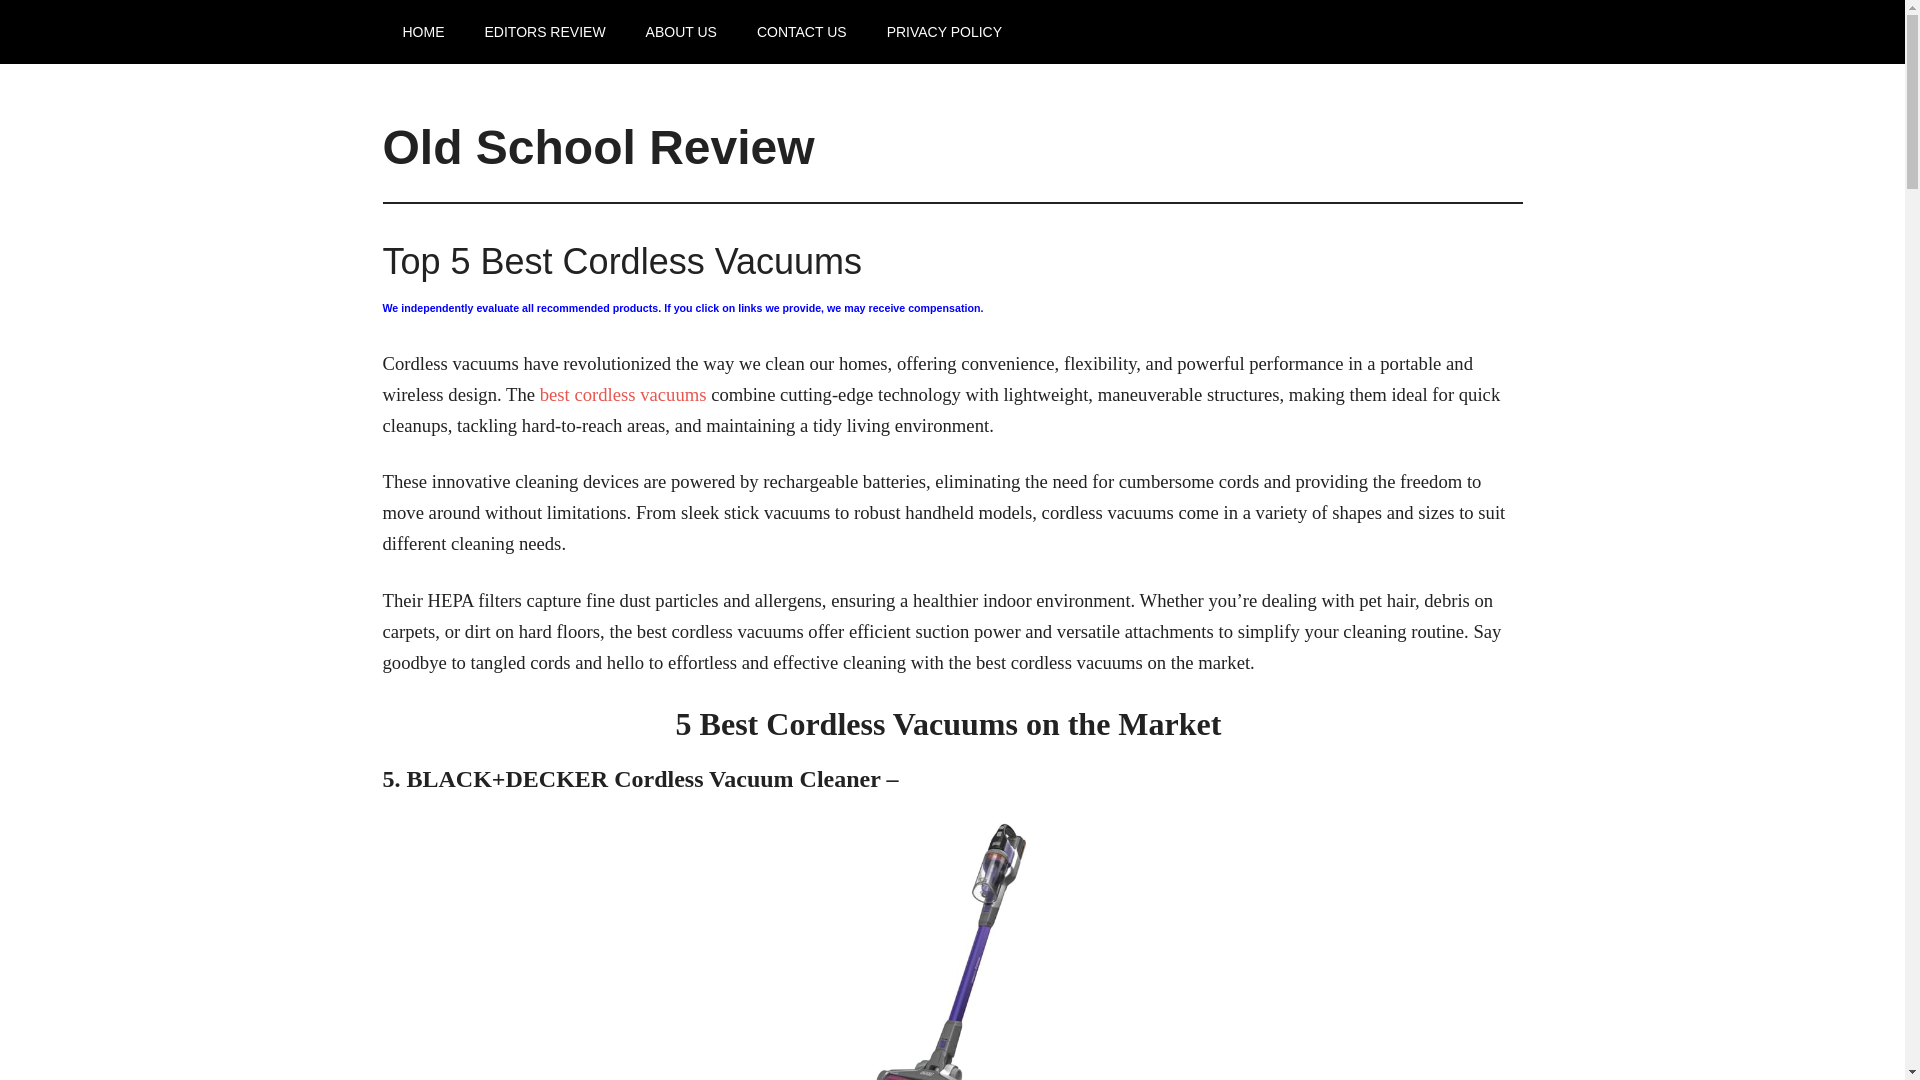 This screenshot has width=1920, height=1080. What do you see at coordinates (423, 32) in the screenshot?
I see `HOME` at bounding box center [423, 32].